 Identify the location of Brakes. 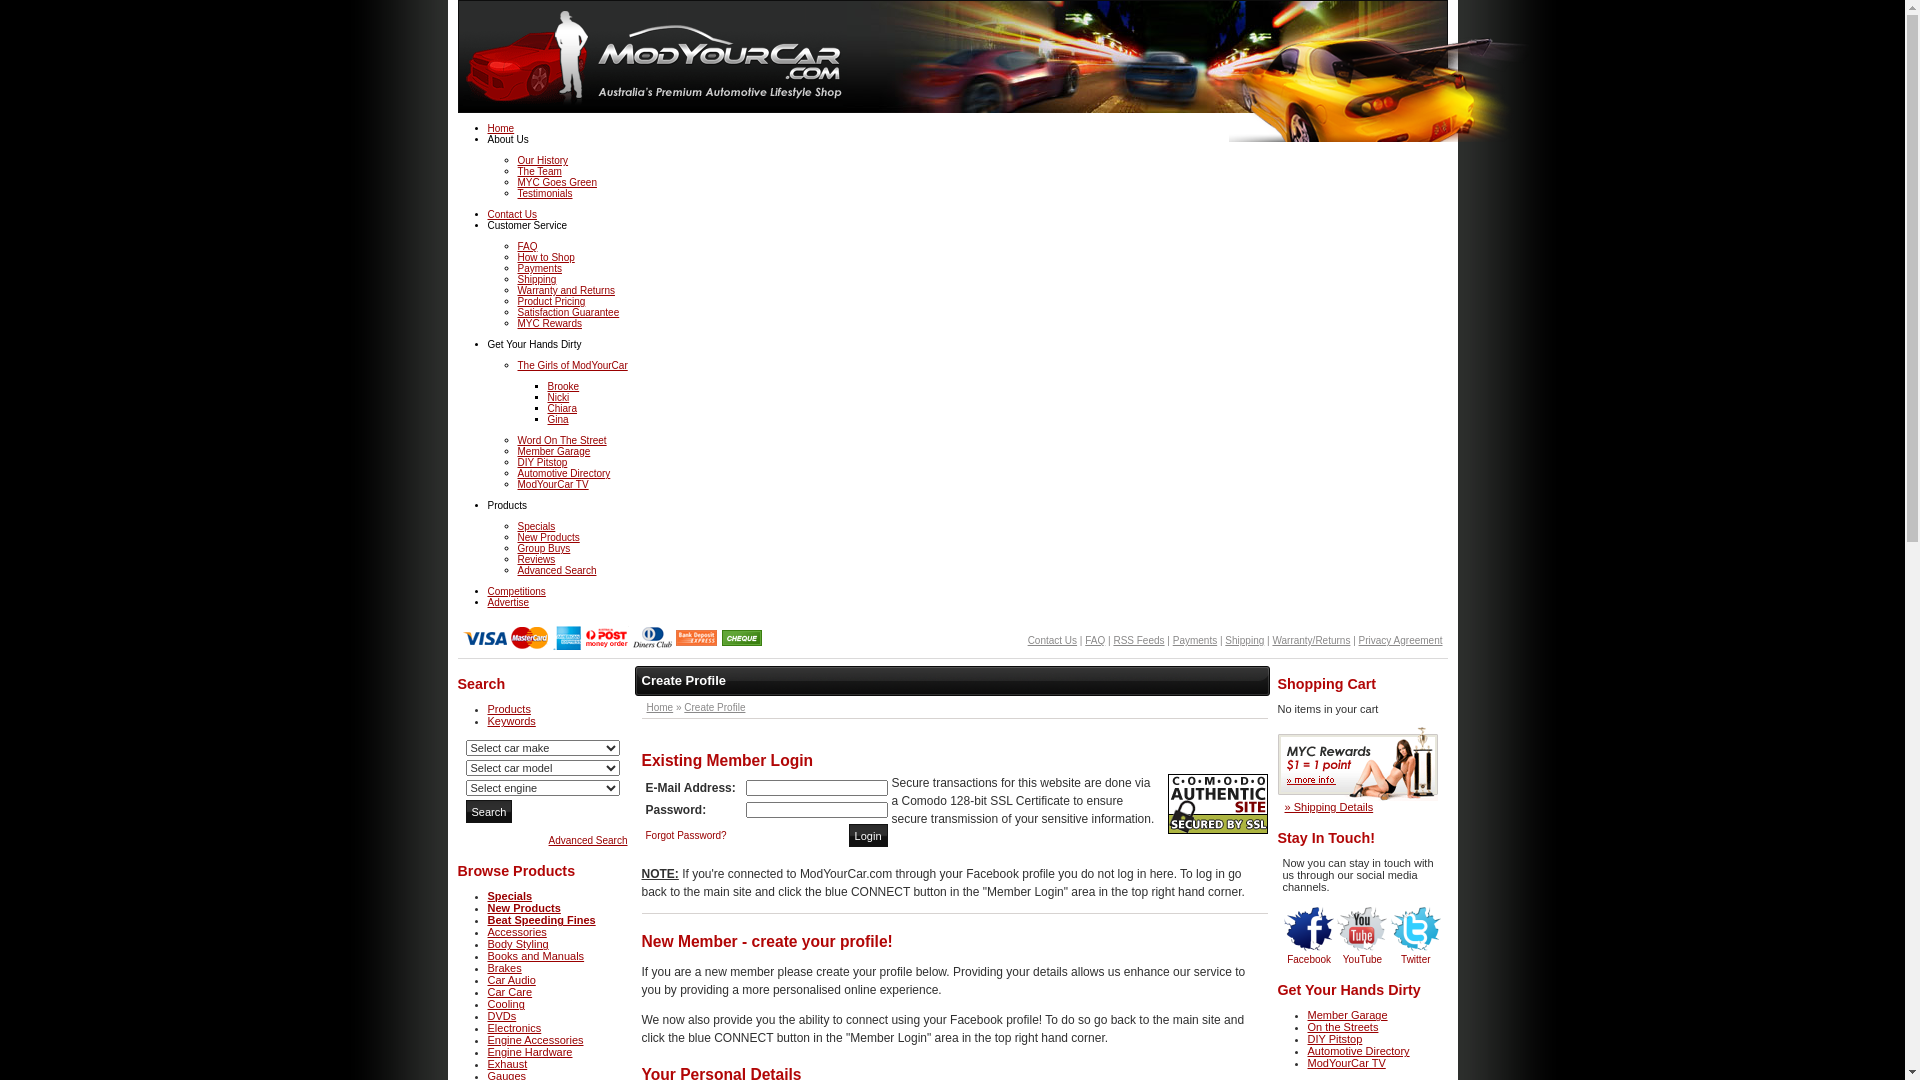
(505, 968).